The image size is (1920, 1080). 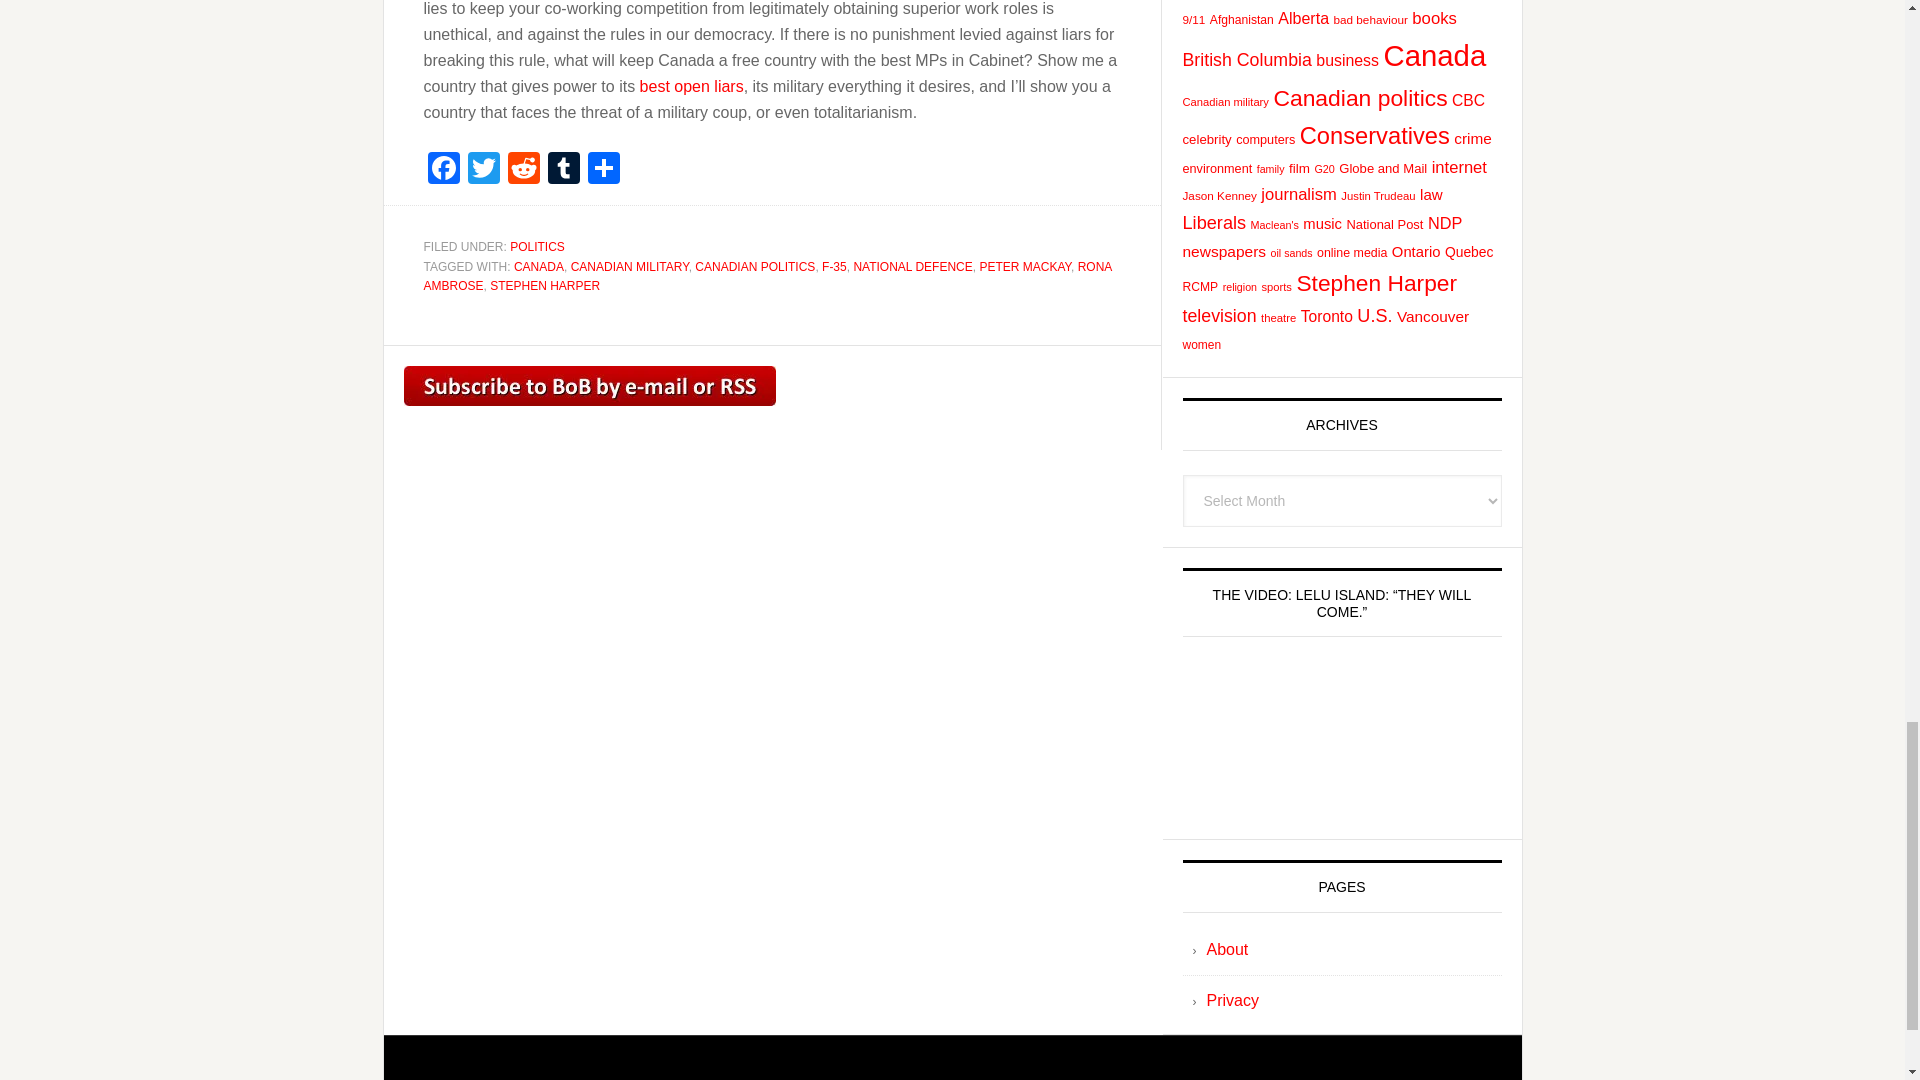 What do you see at coordinates (1025, 267) in the screenshot?
I see `PETER MACKAY` at bounding box center [1025, 267].